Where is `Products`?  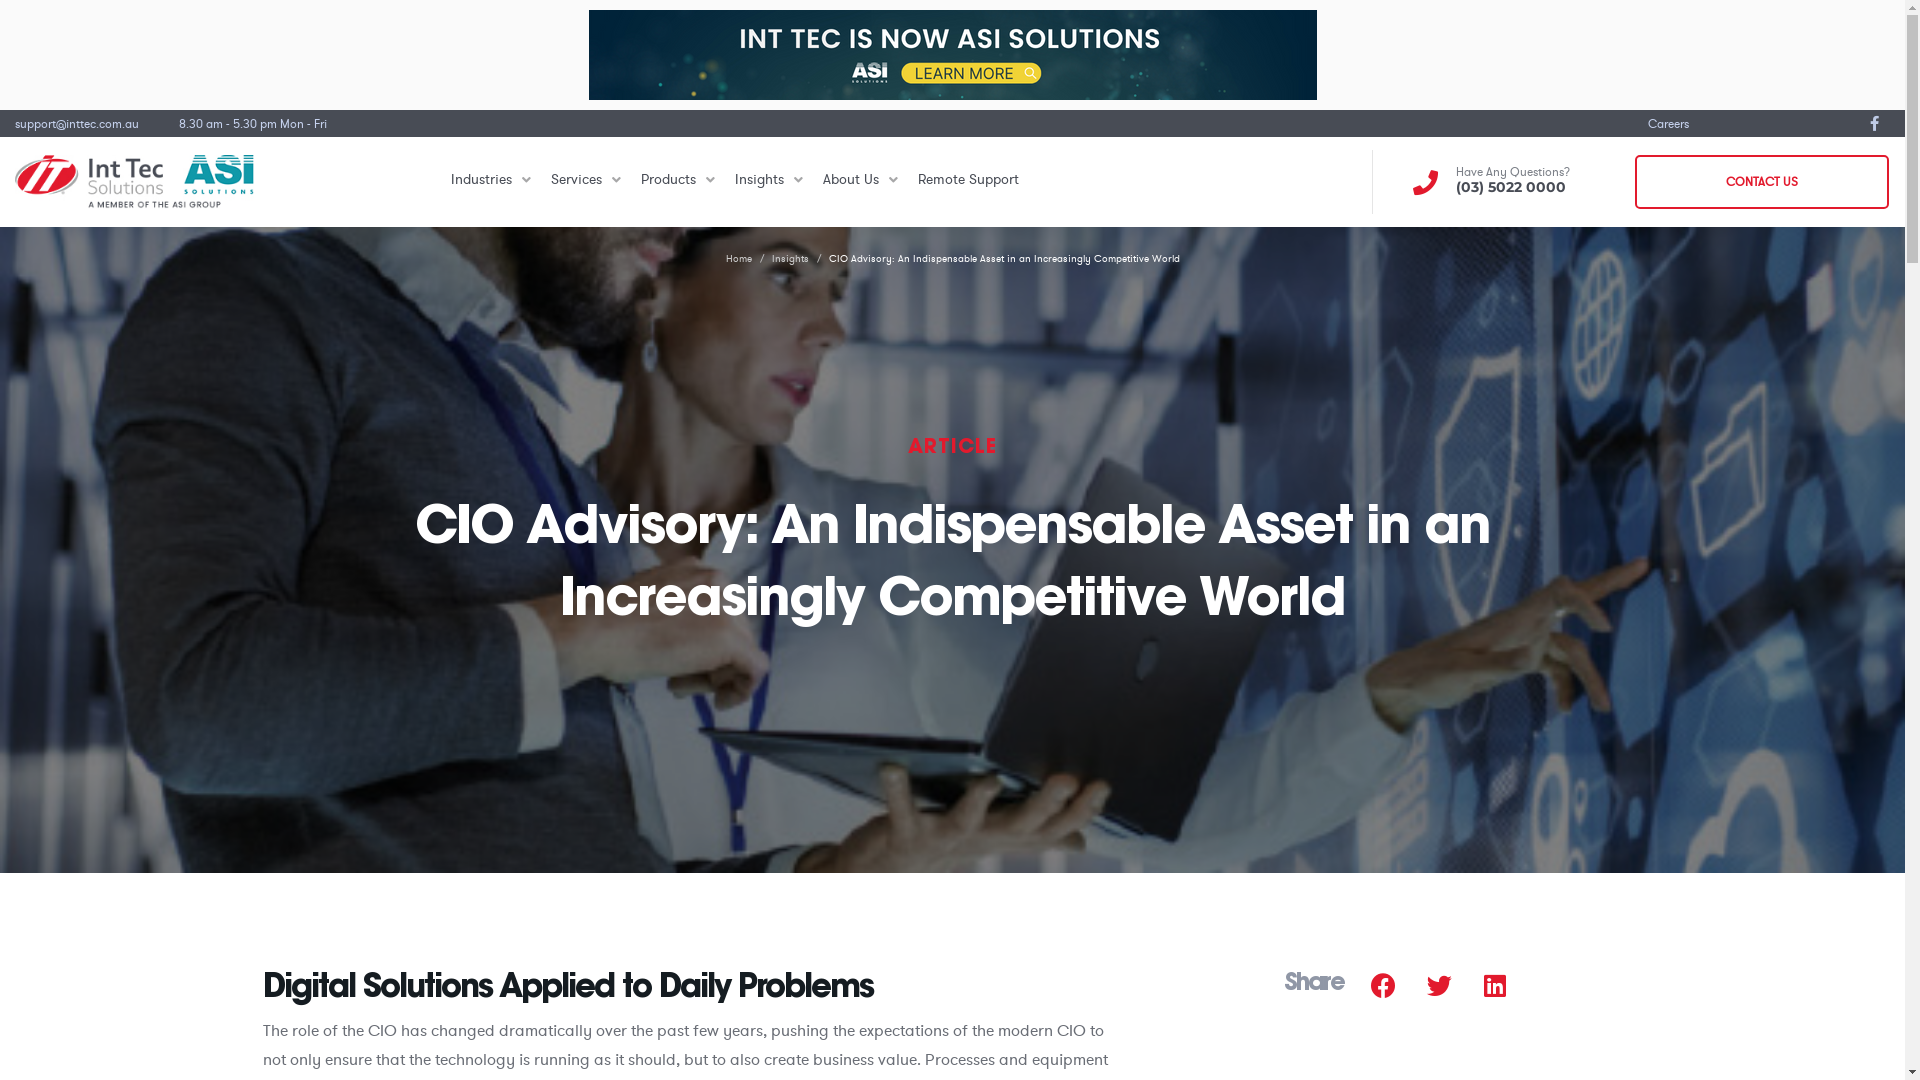
Products is located at coordinates (678, 182).